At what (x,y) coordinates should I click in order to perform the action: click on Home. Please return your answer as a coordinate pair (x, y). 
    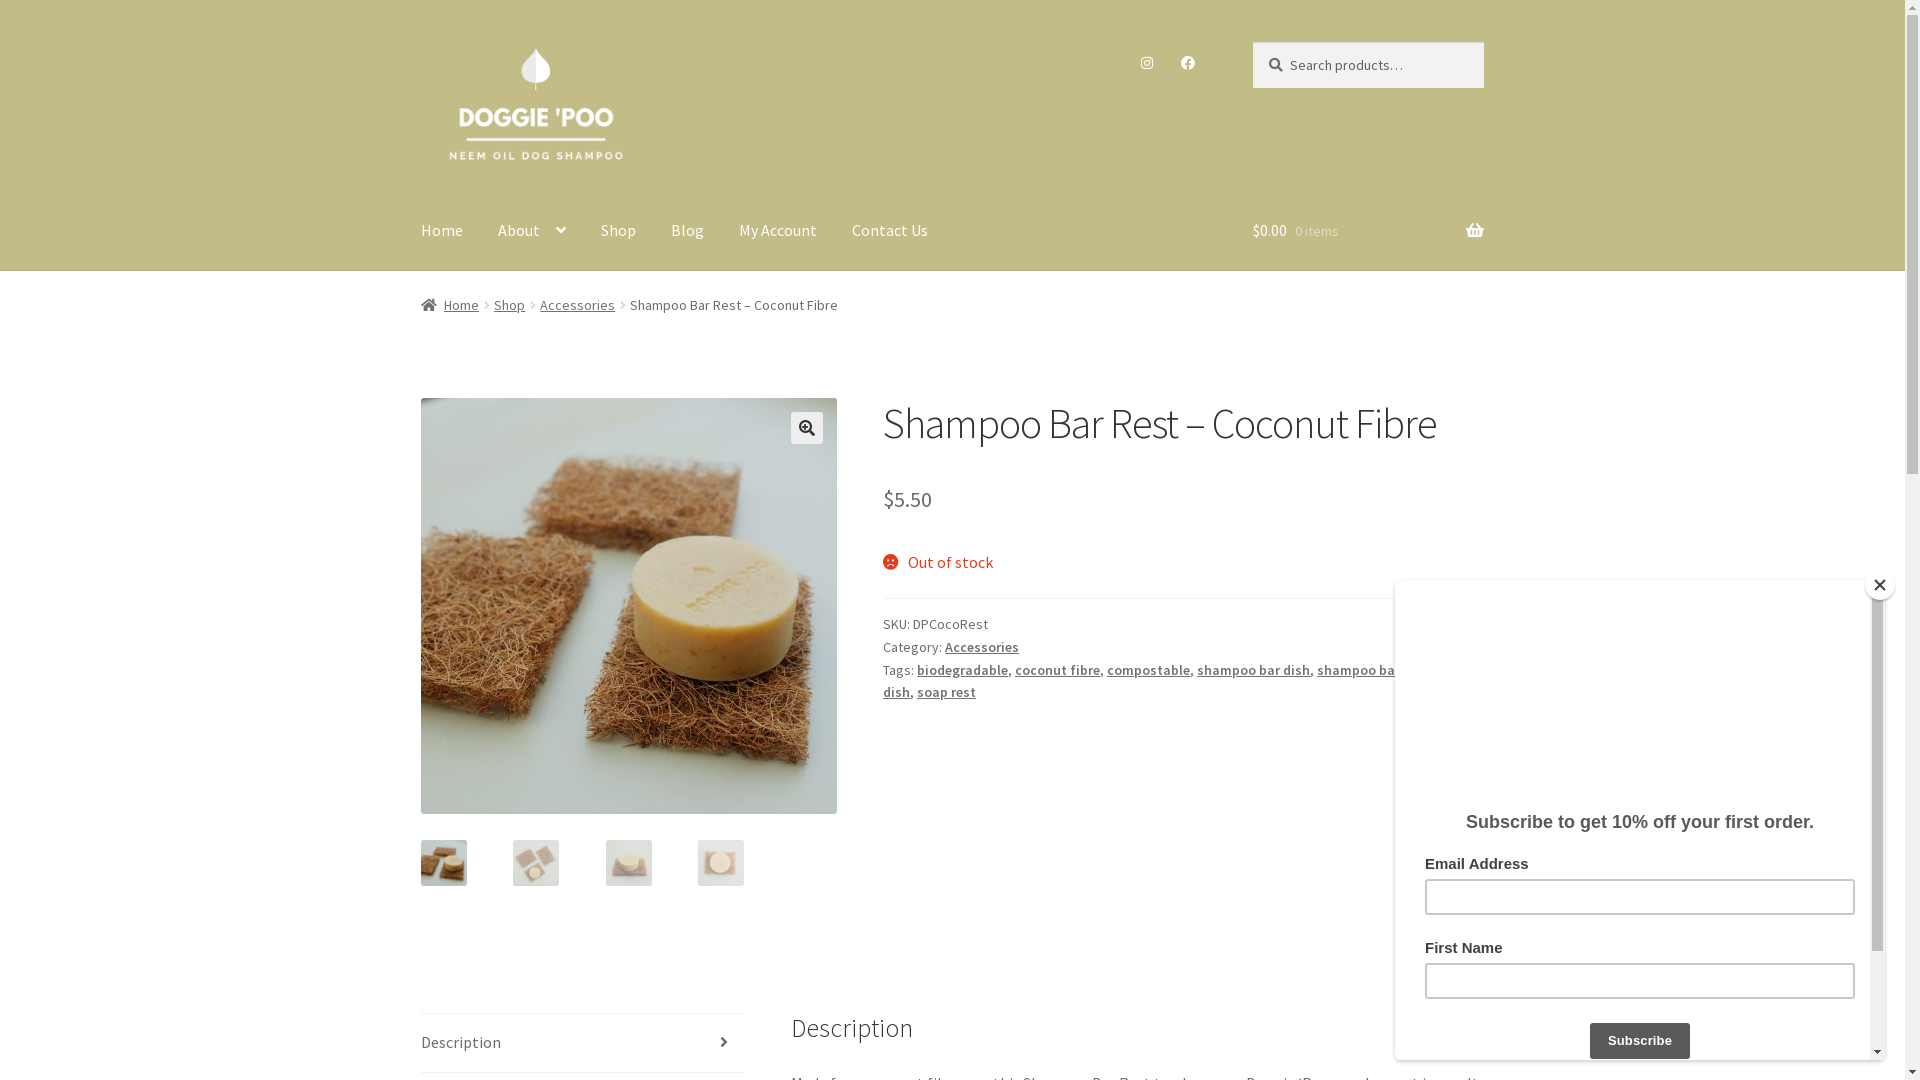
    Looking at the image, I should click on (442, 231).